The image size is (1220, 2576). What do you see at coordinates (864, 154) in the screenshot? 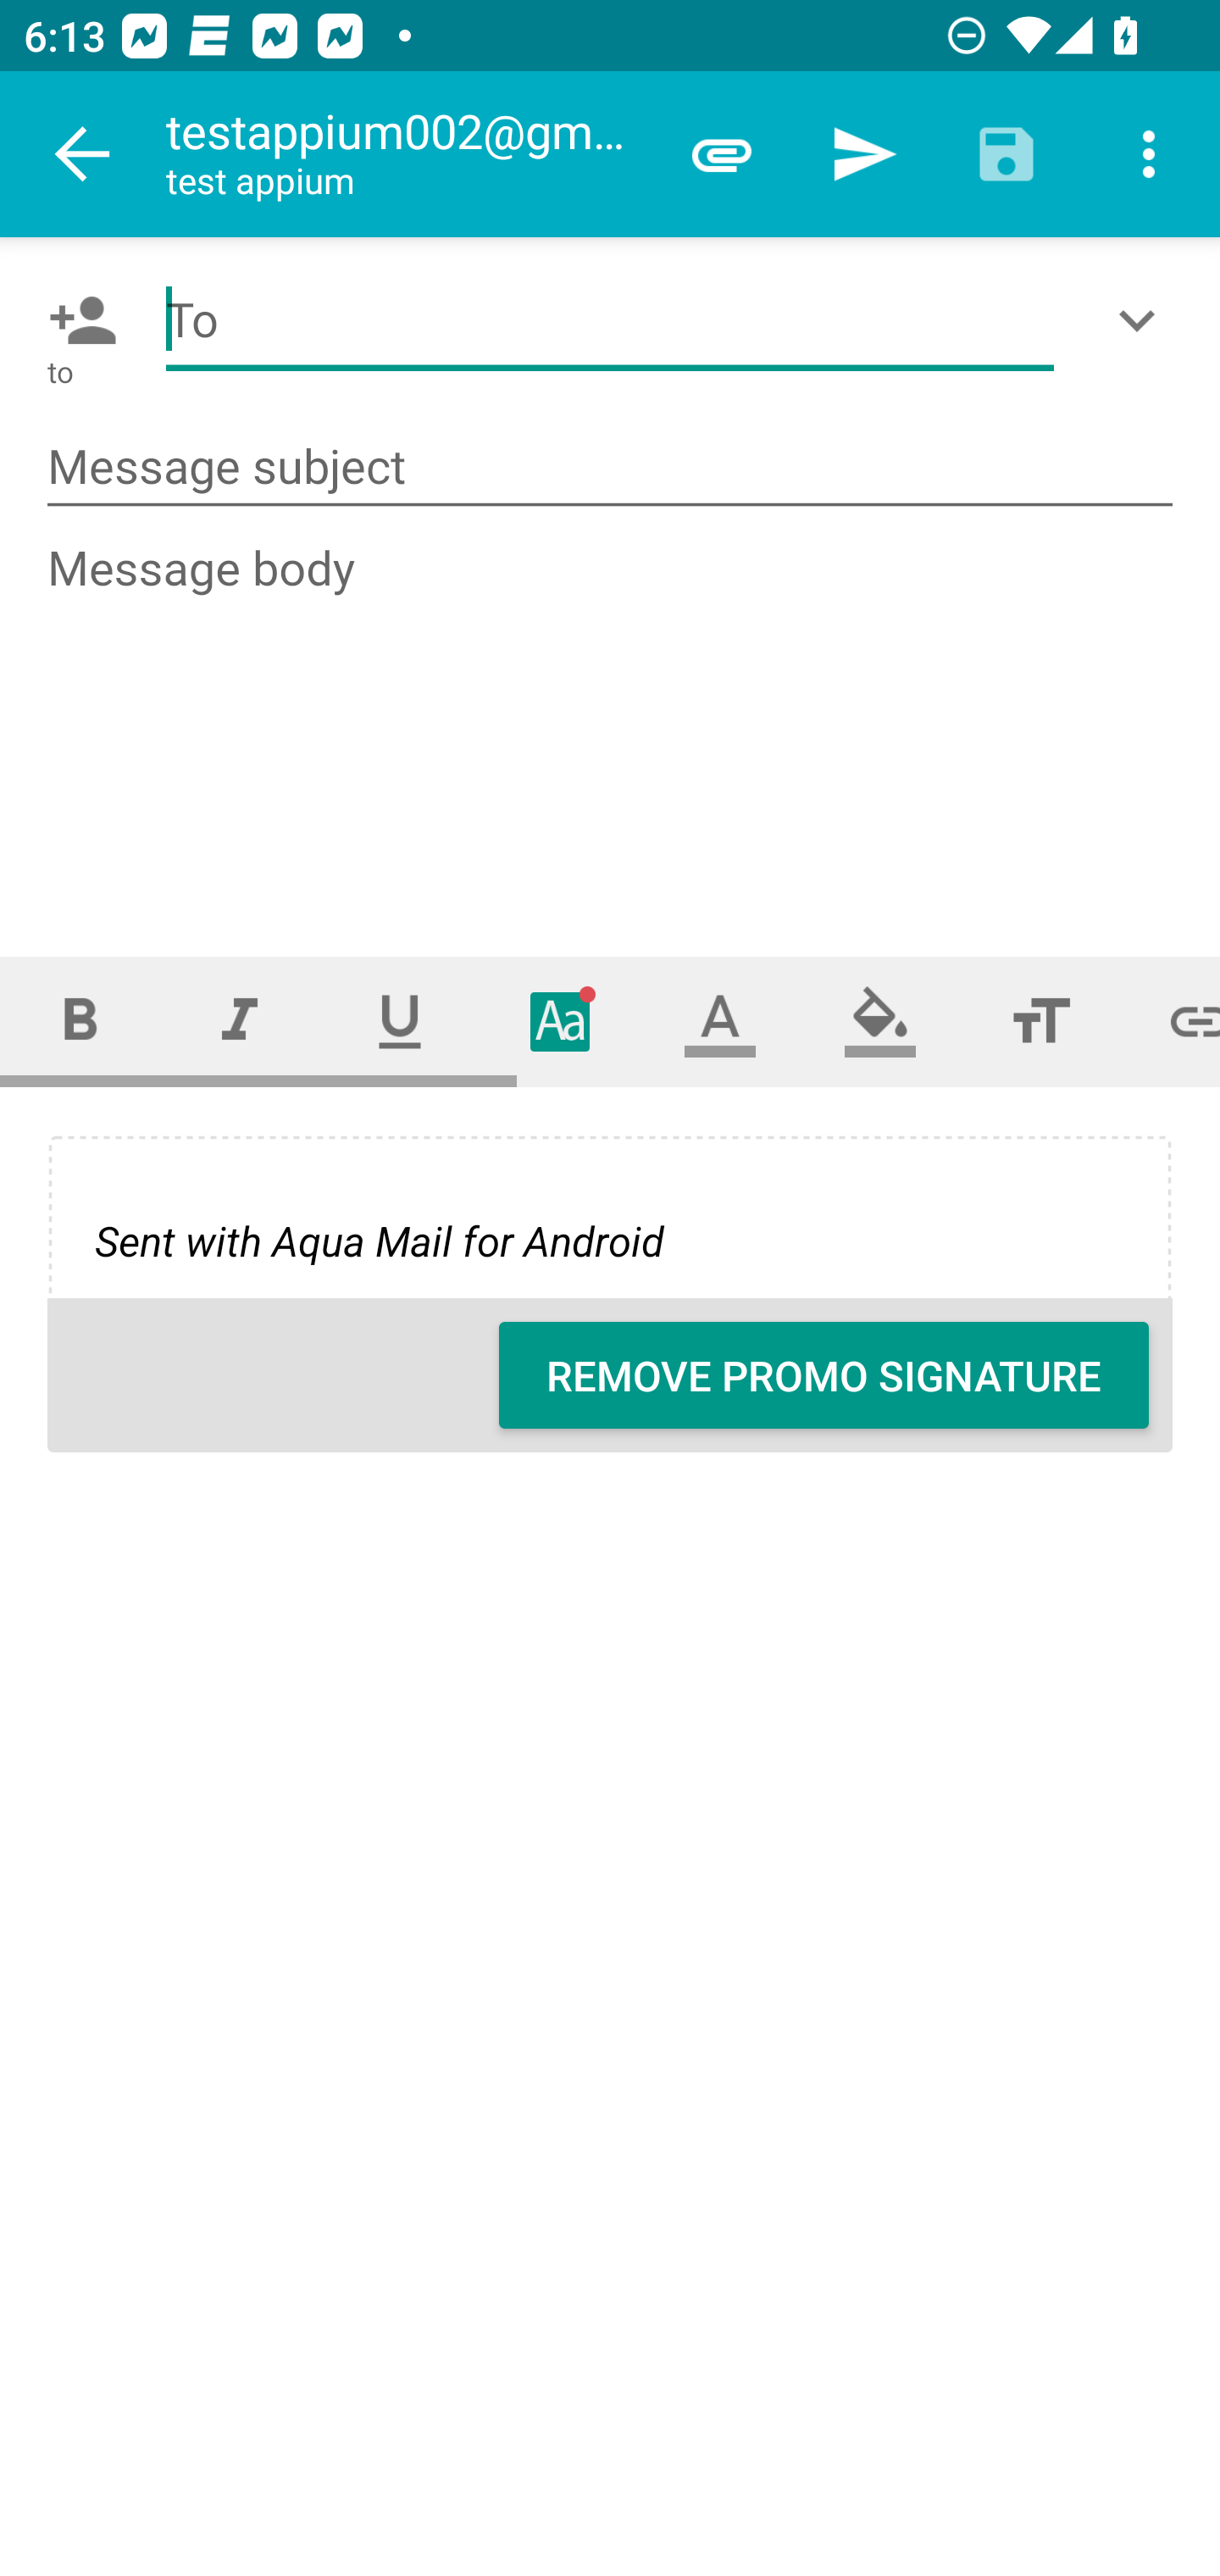
I see `Send` at bounding box center [864, 154].